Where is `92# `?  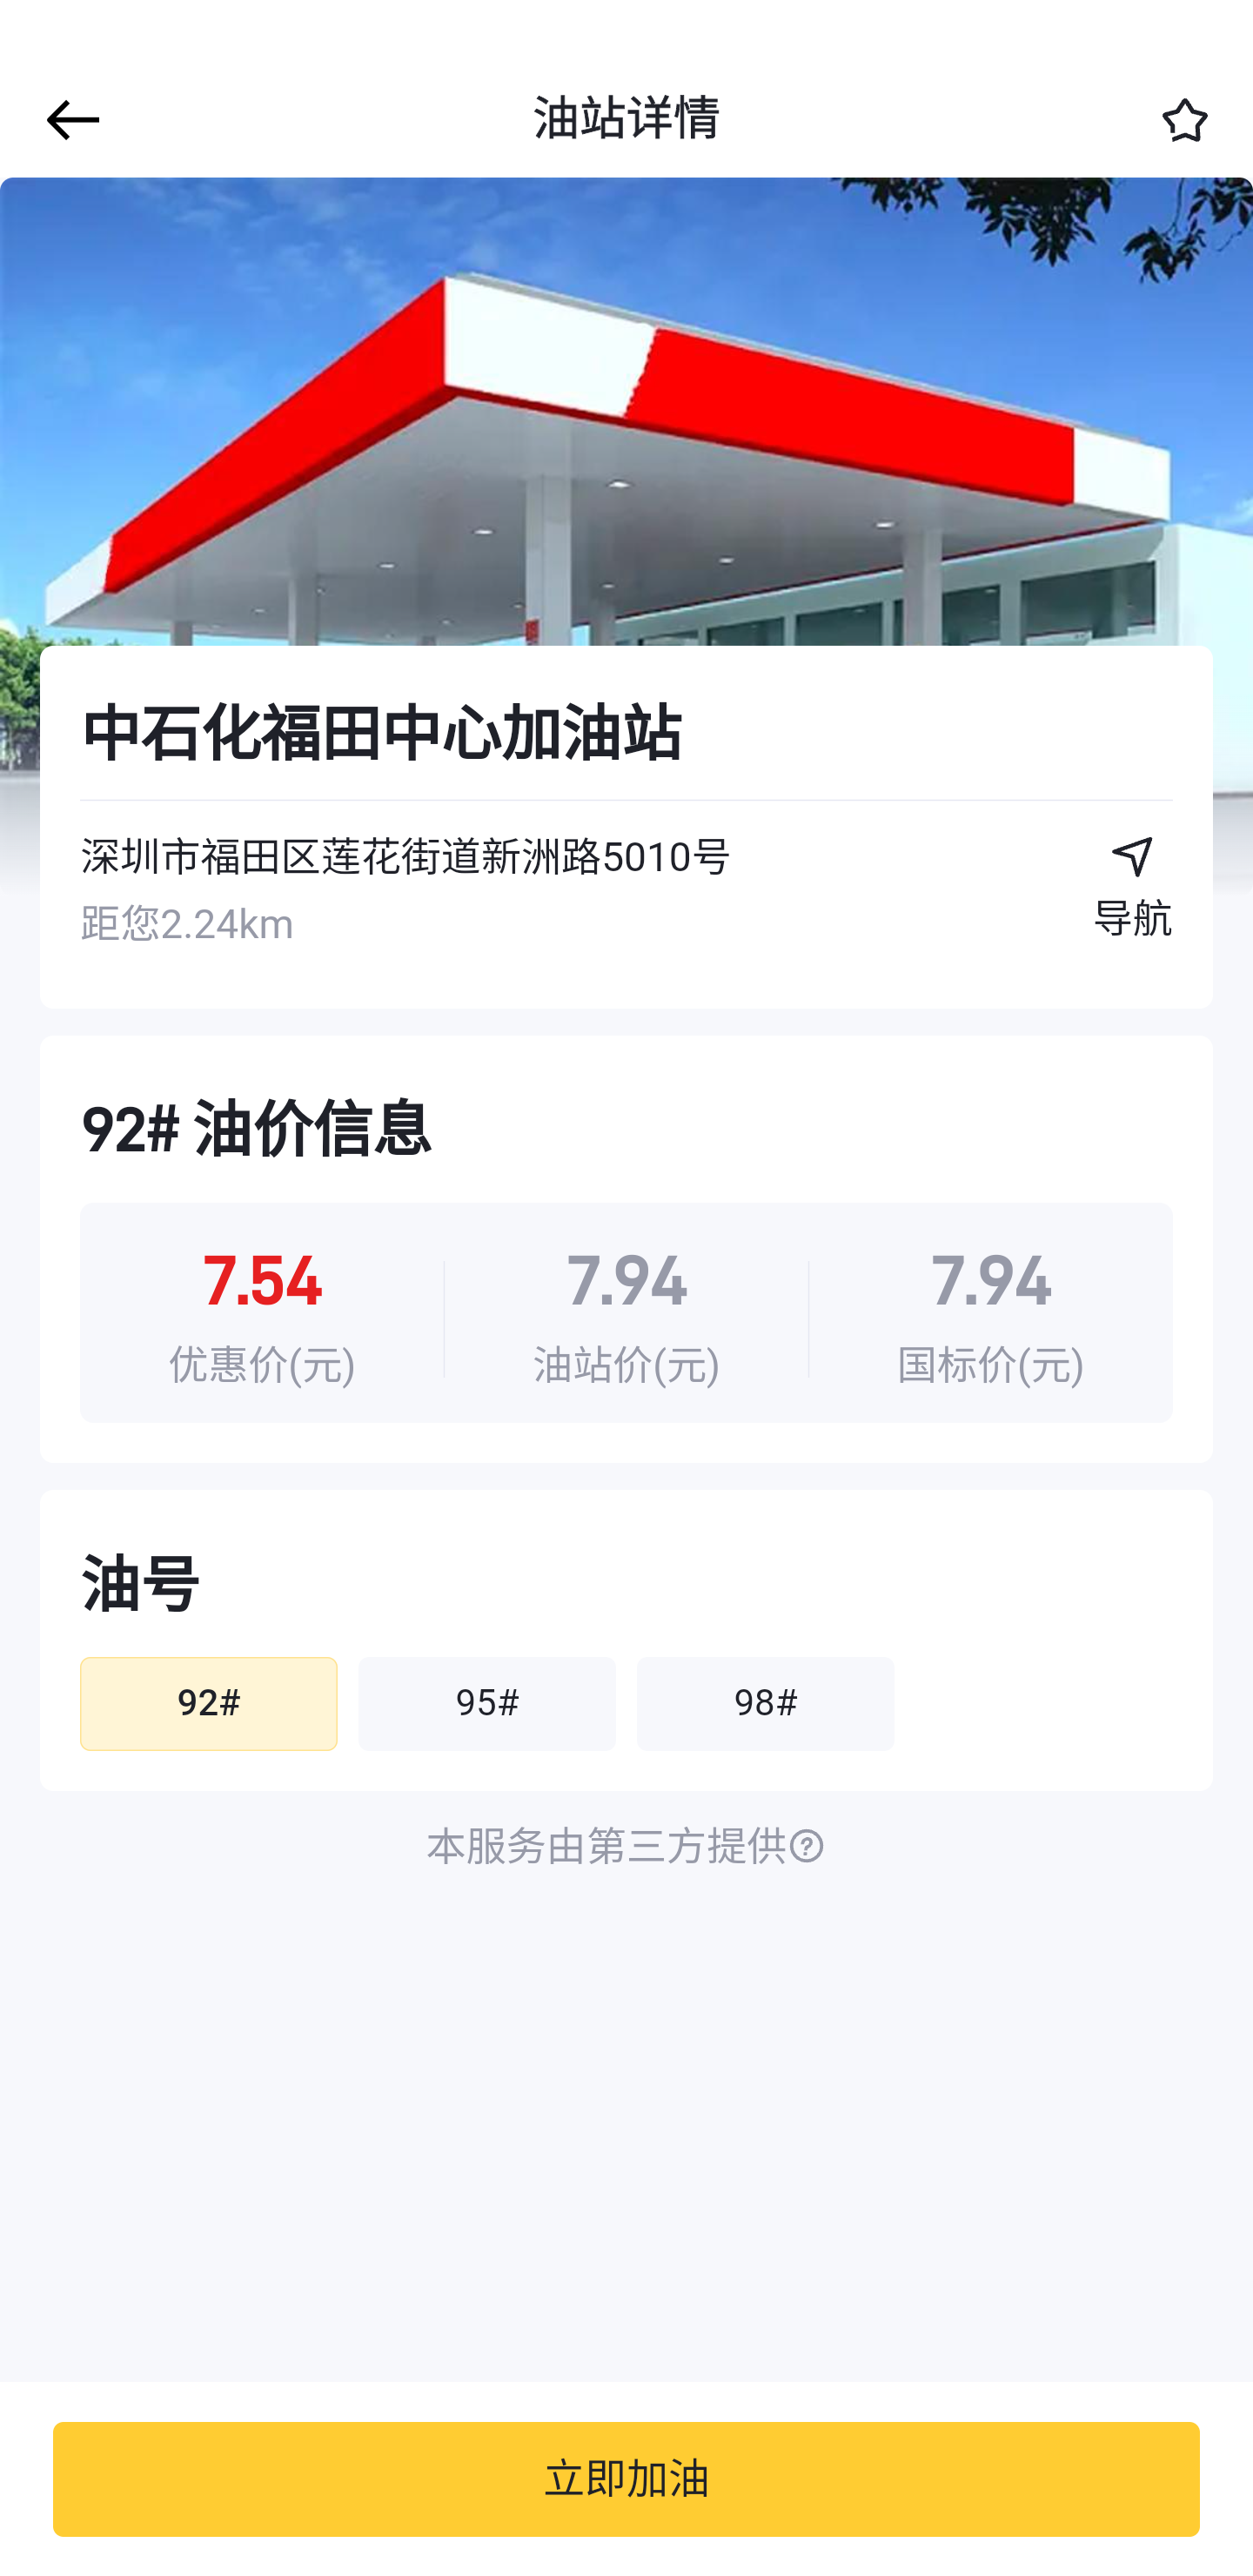
92#  is located at coordinates (209, 1704).